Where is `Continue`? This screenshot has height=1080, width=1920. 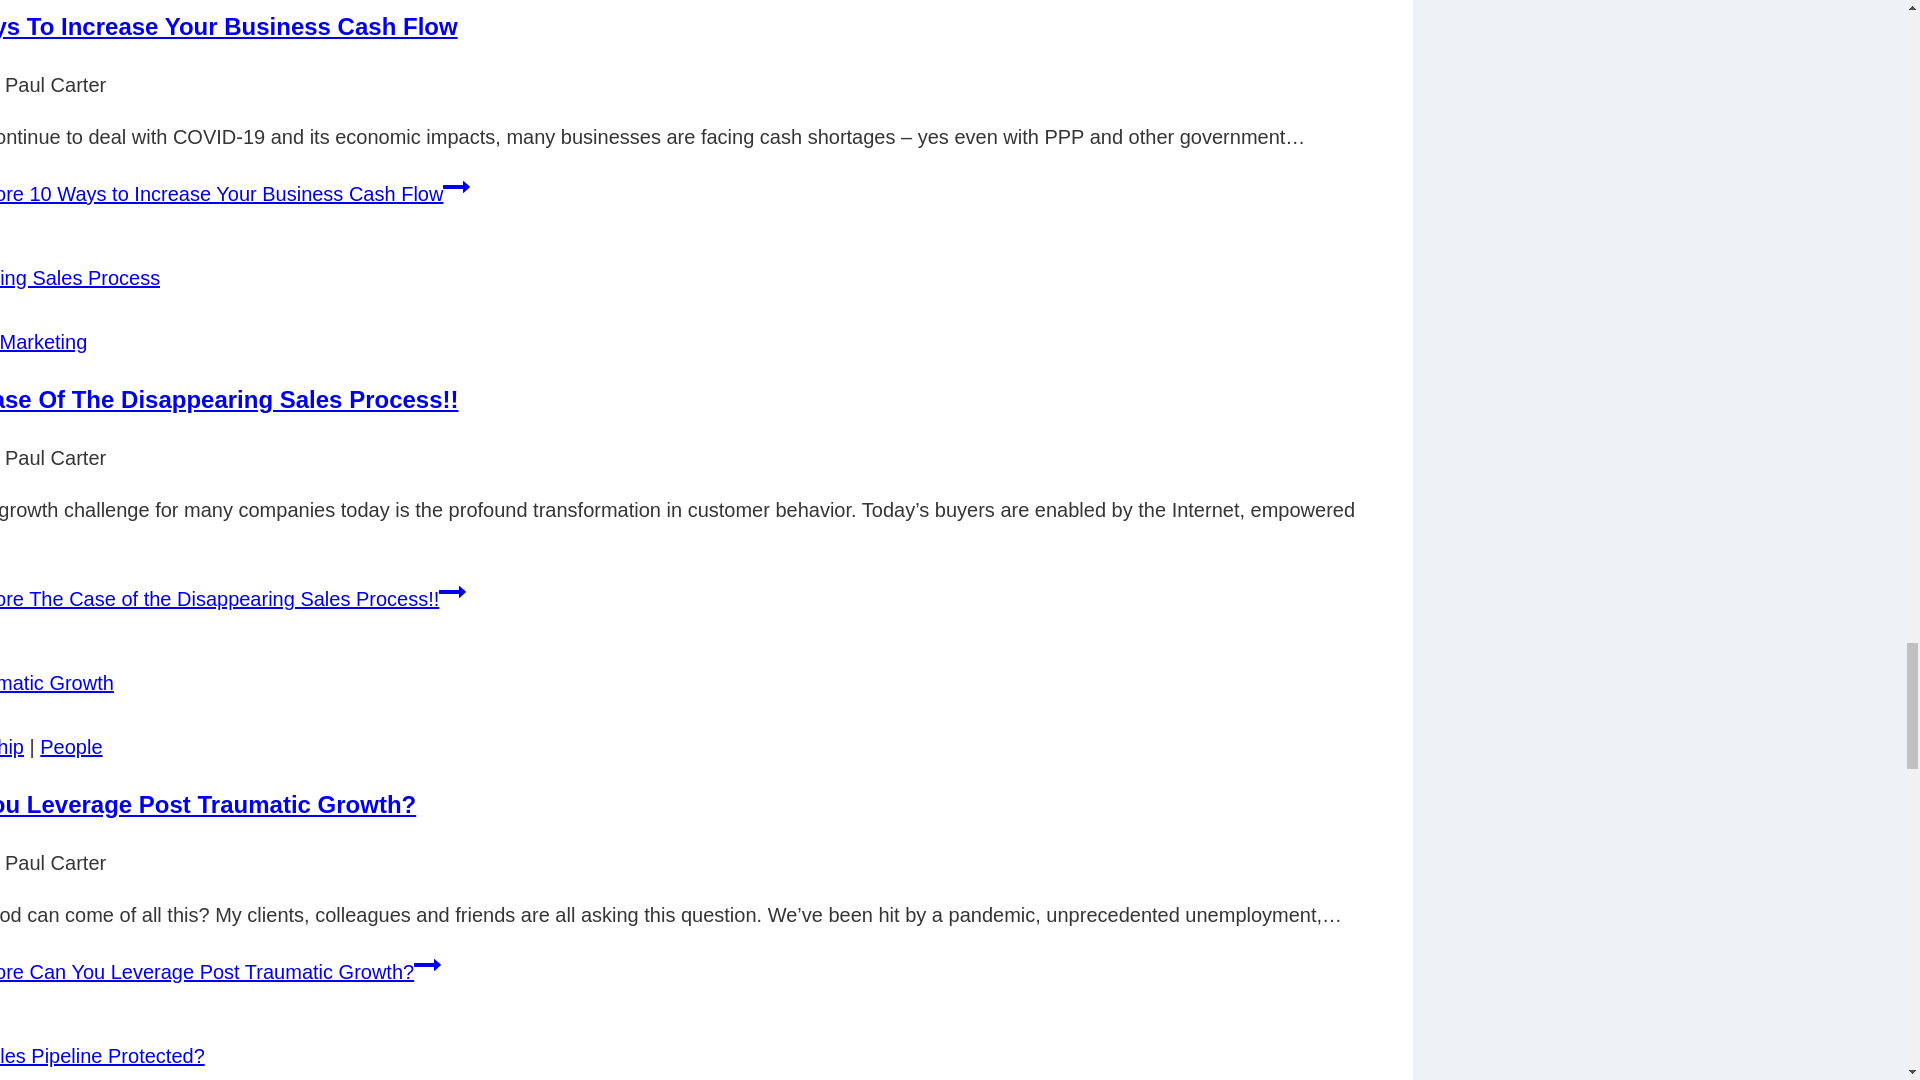
Continue is located at coordinates (456, 186).